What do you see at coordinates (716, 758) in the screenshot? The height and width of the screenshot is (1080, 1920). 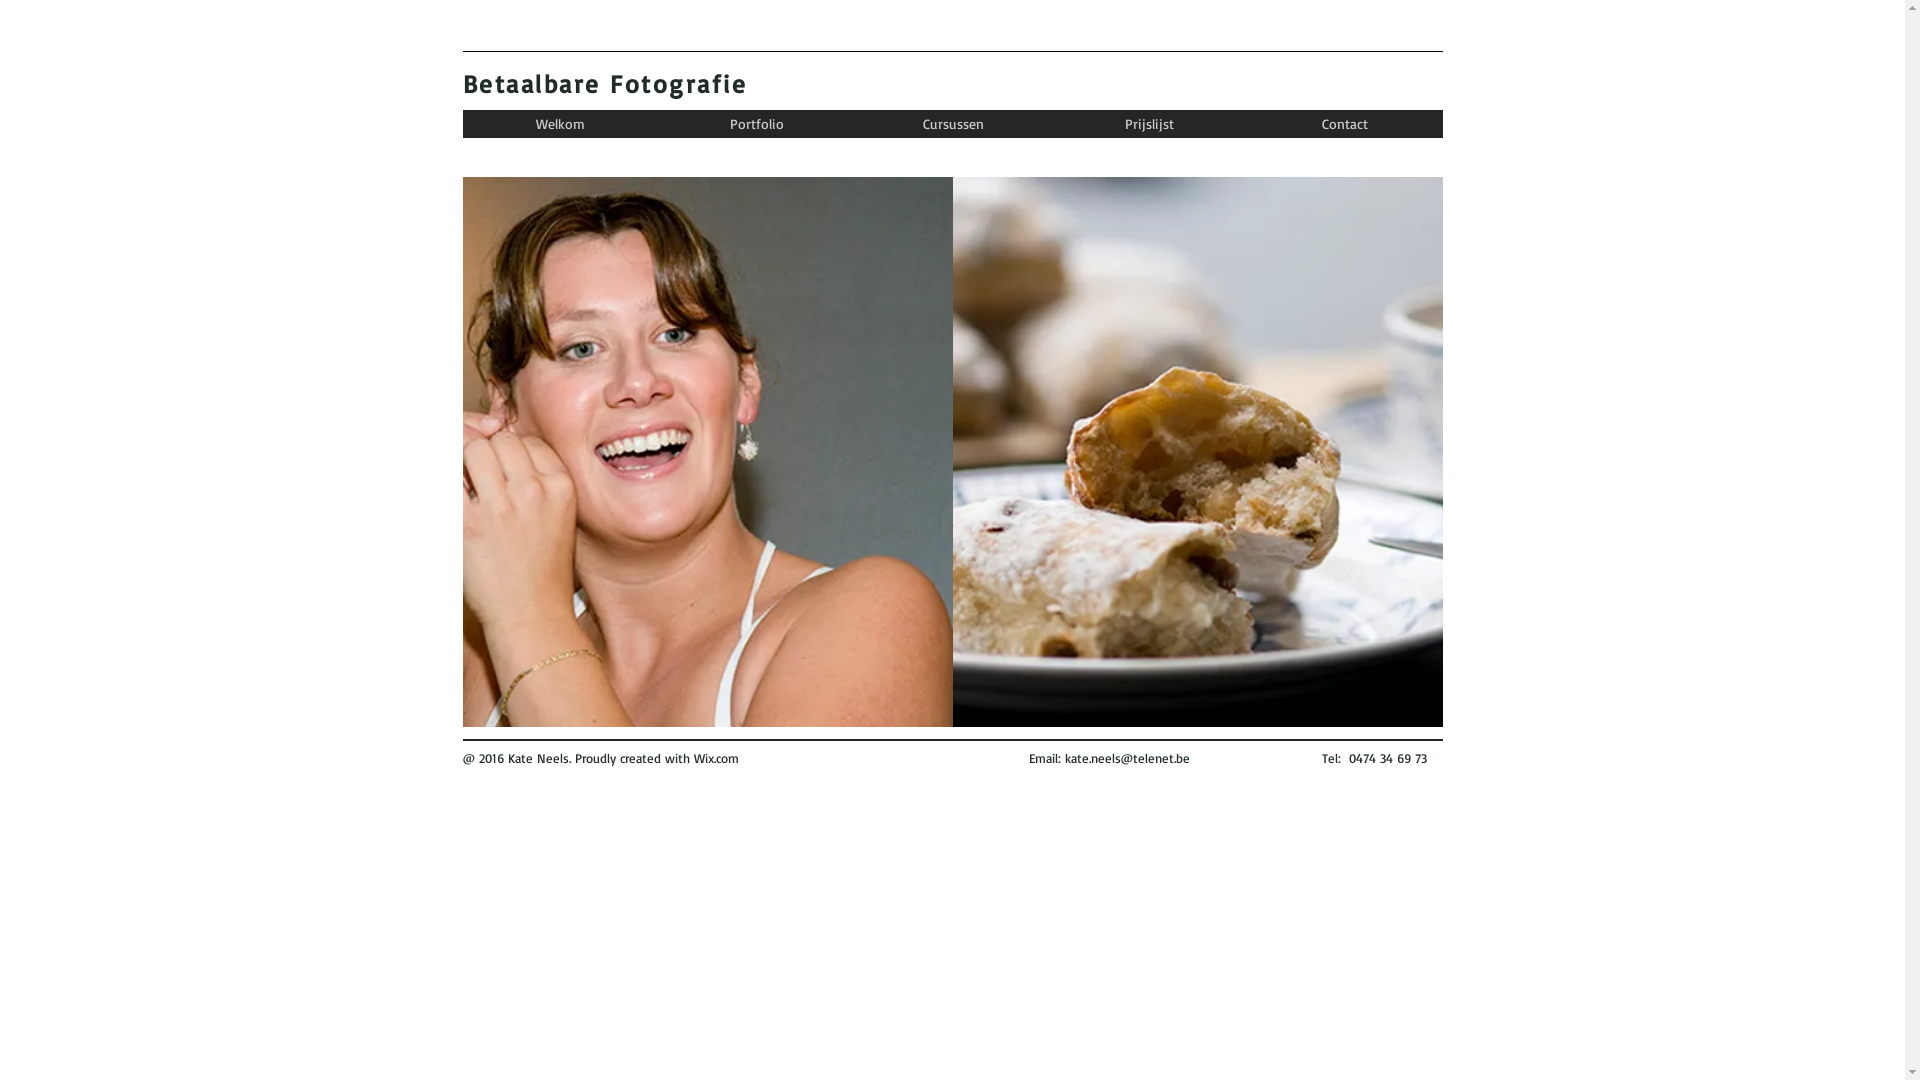 I see `Wix.com` at bounding box center [716, 758].